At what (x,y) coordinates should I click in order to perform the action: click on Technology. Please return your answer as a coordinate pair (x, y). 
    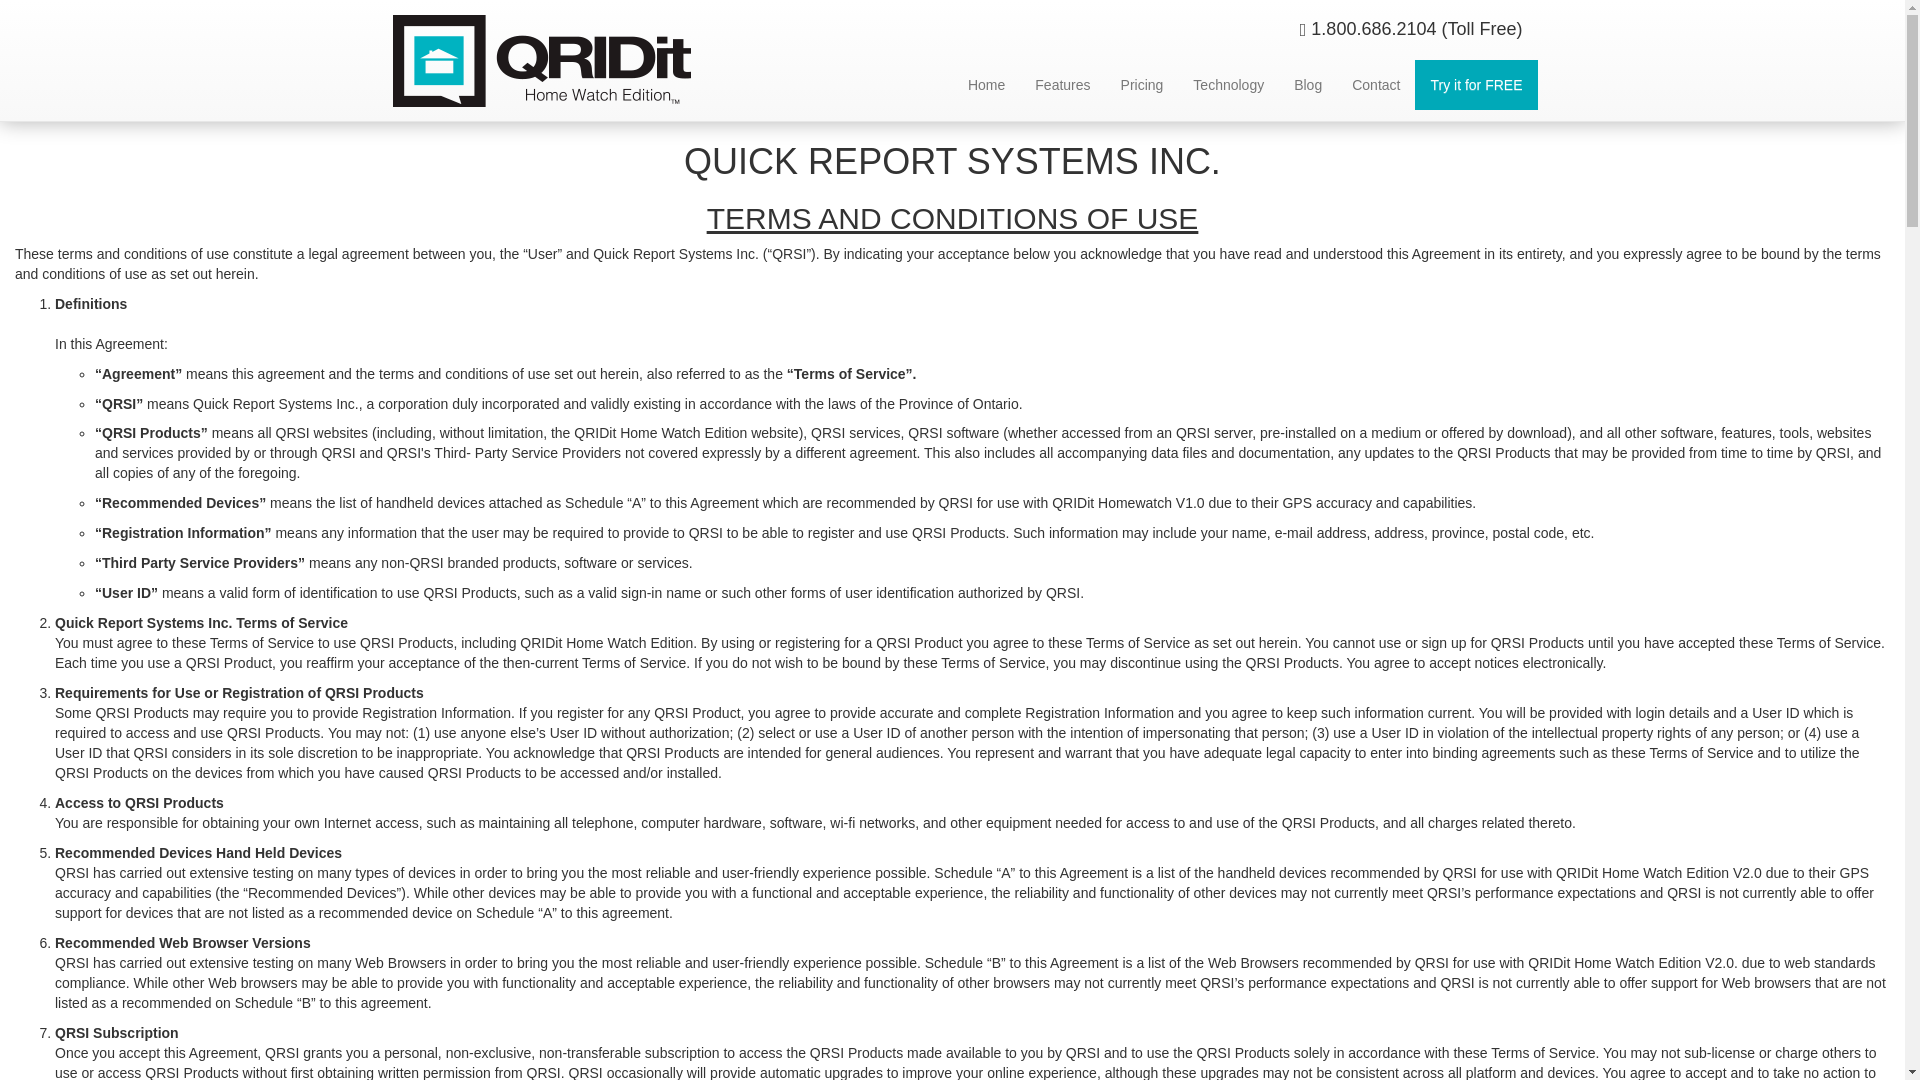
    Looking at the image, I should click on (1228, 85).